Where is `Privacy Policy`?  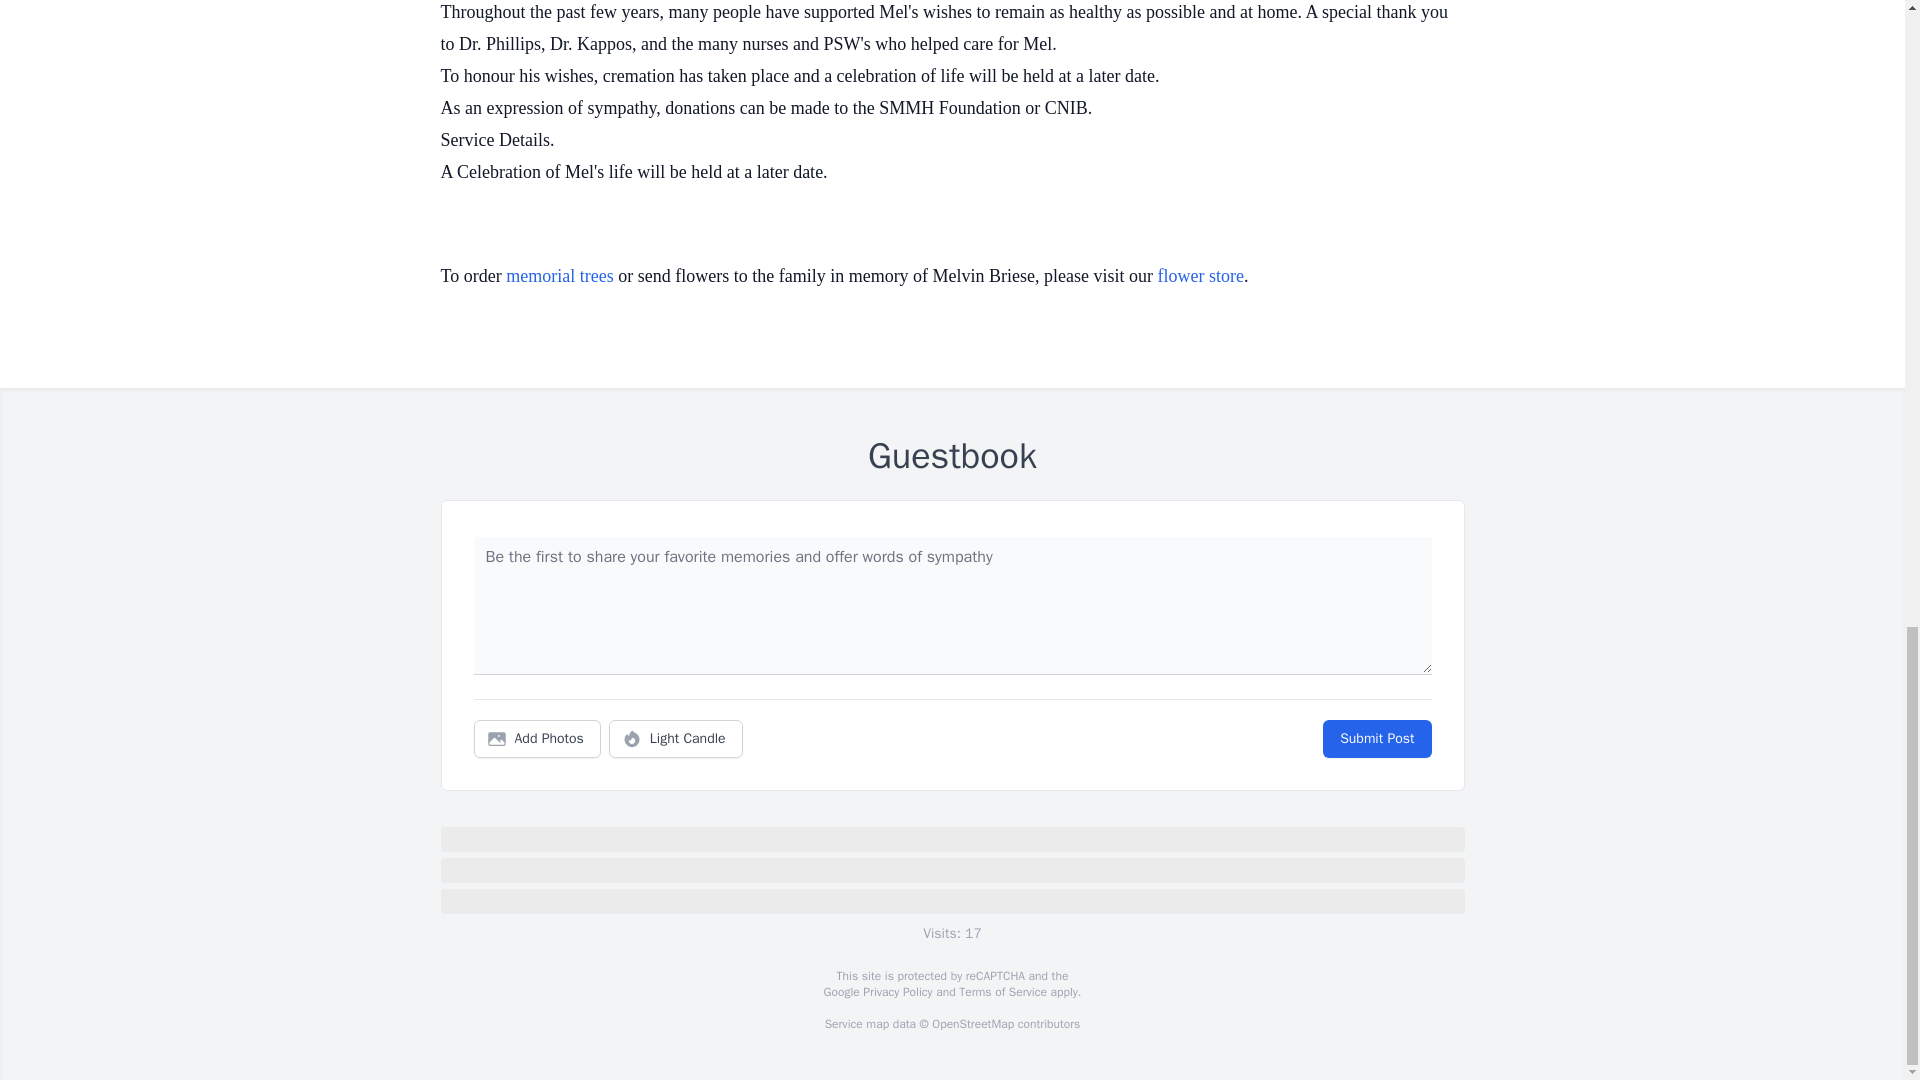
Privacy Policy is located at coordinates (896, 992).